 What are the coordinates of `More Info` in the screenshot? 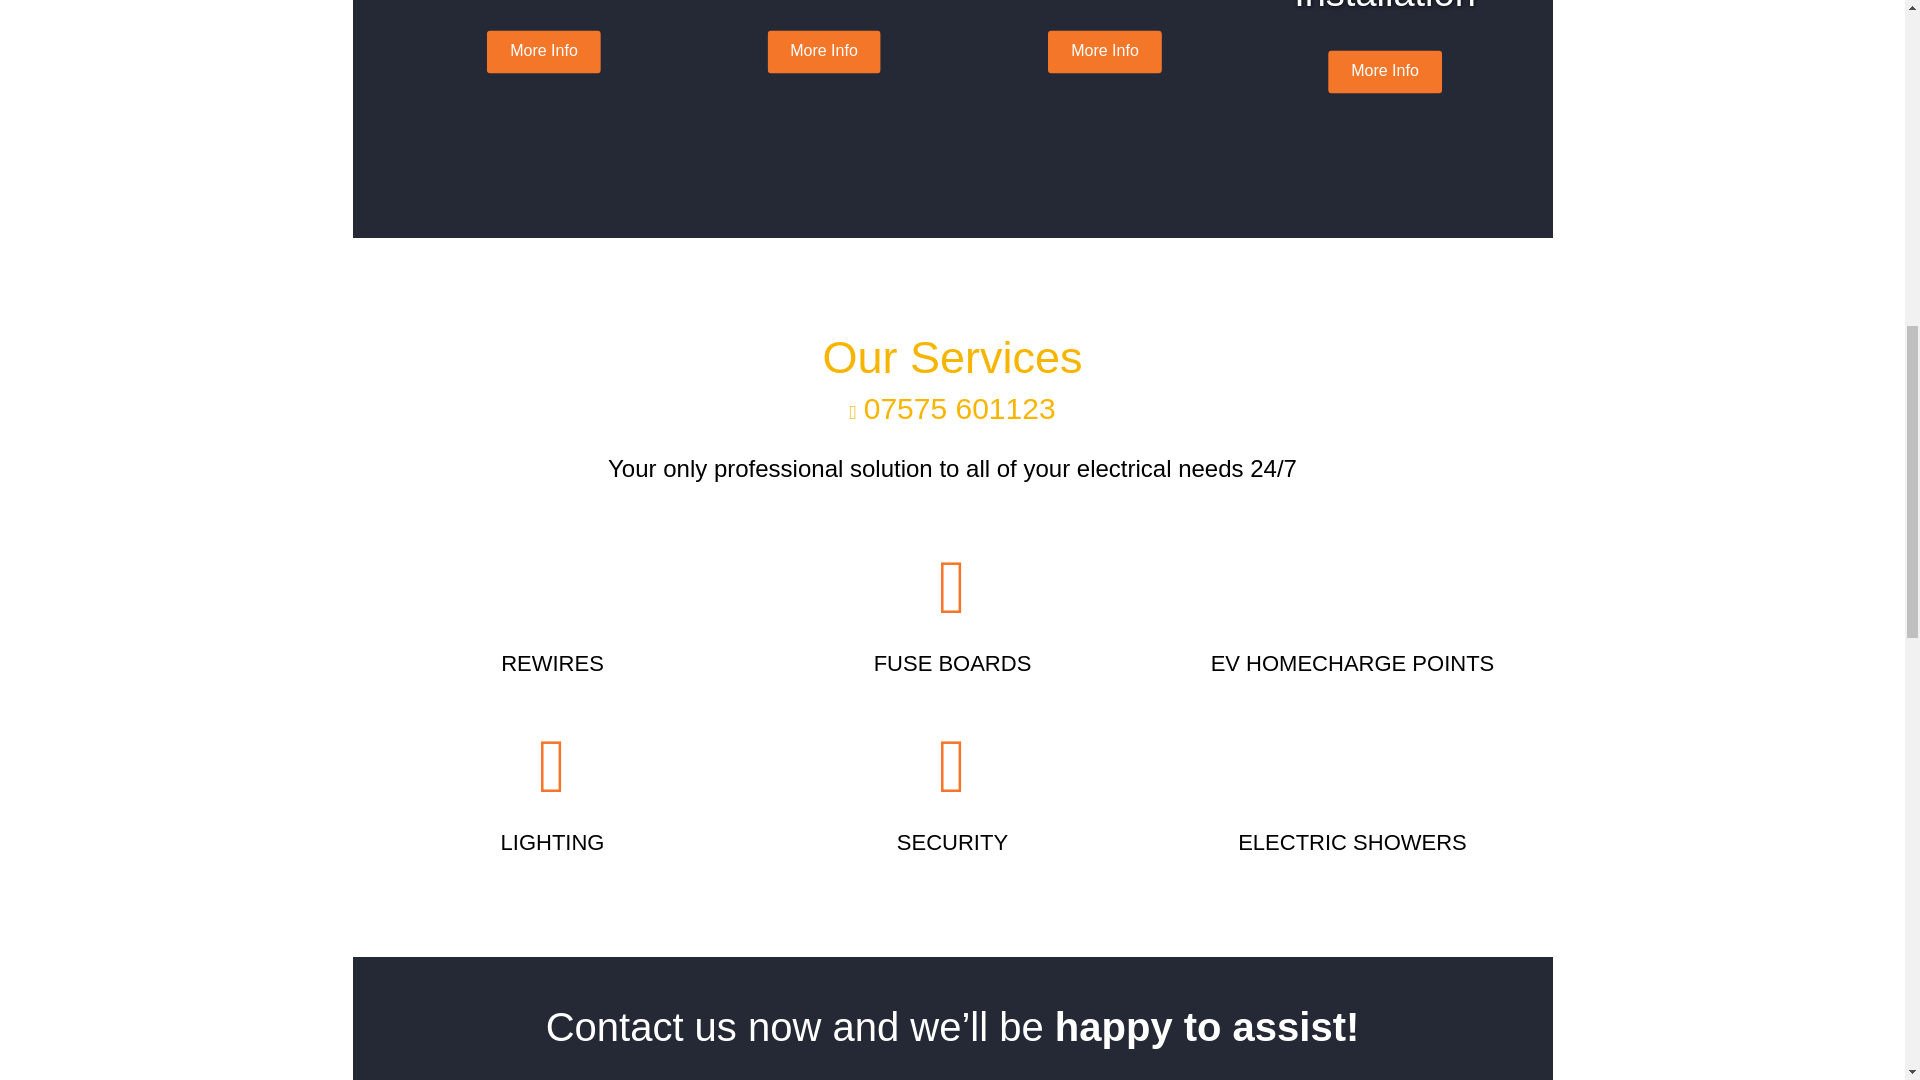 It's located at (824, 52).